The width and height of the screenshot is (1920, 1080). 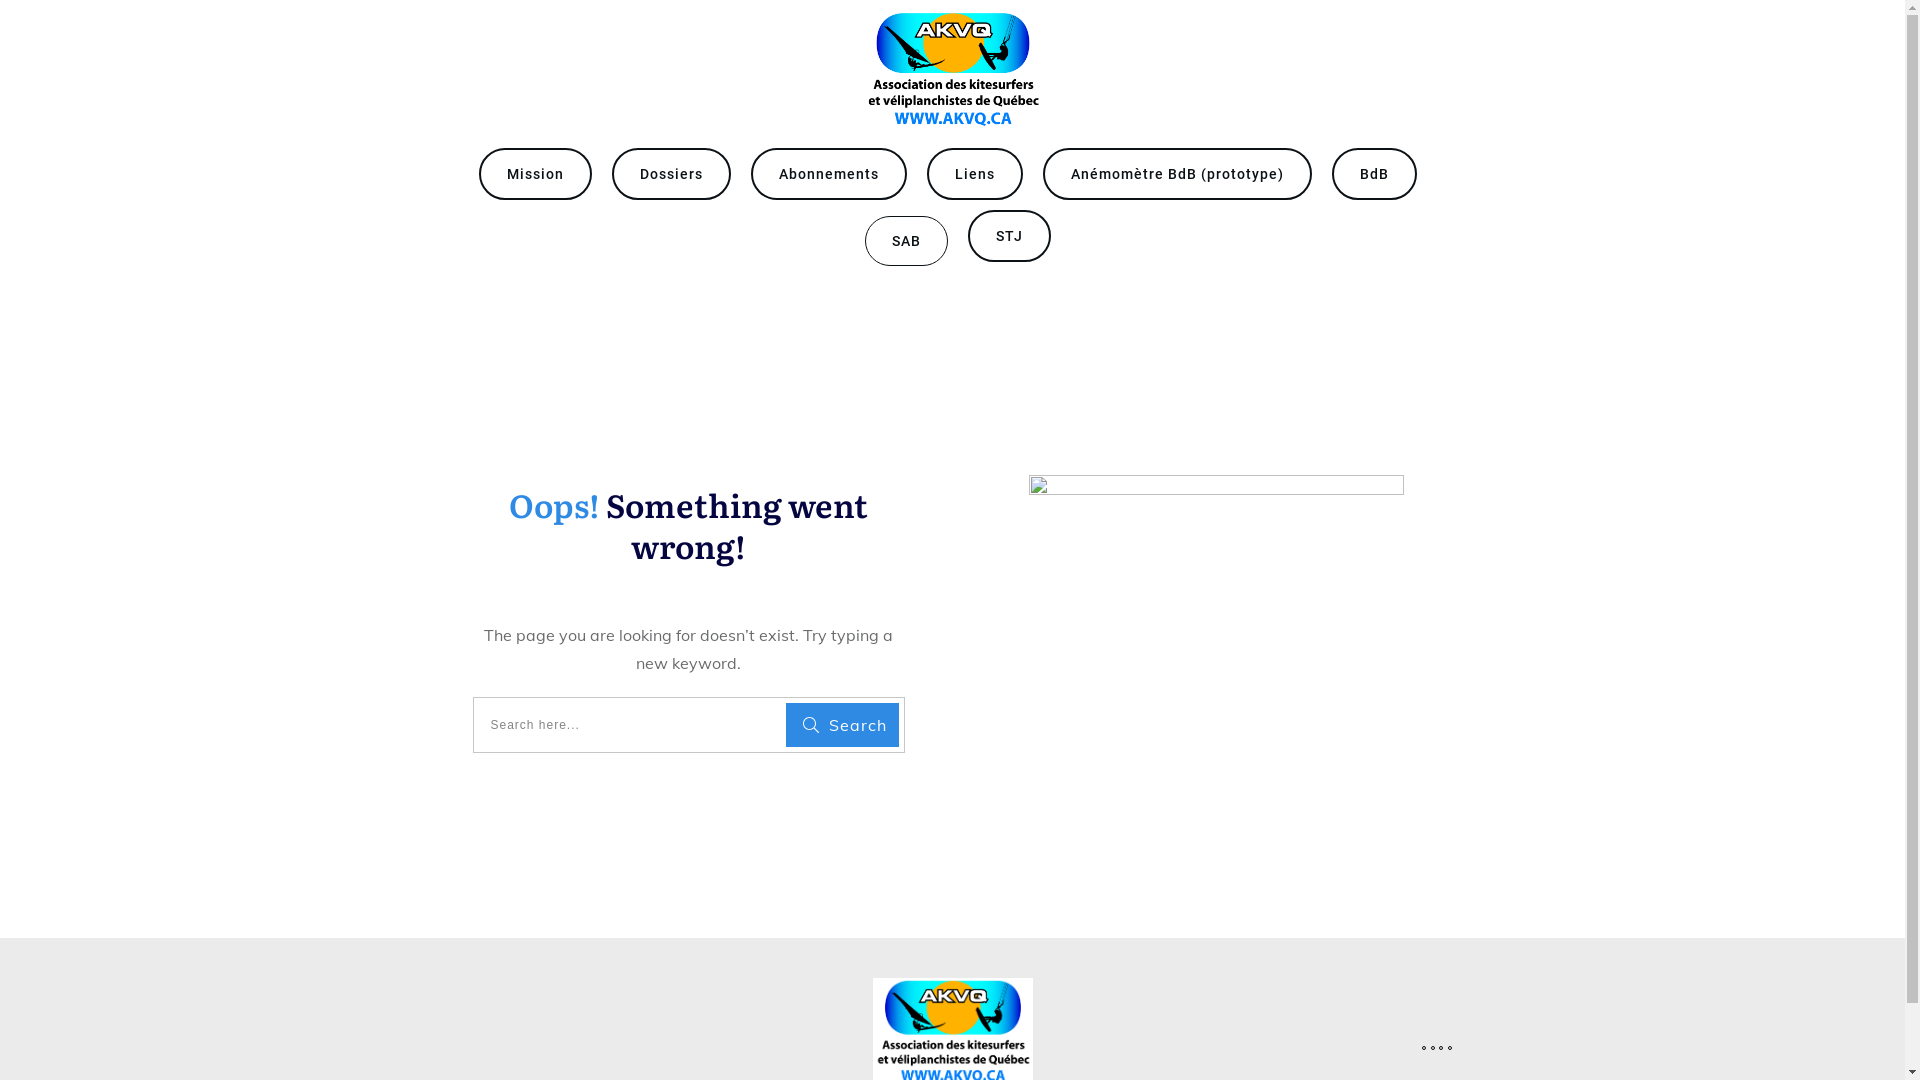 What do you see at coordinates (974, 174) in the screenshot?
I see `Liens` at bounding box center [974, 174].